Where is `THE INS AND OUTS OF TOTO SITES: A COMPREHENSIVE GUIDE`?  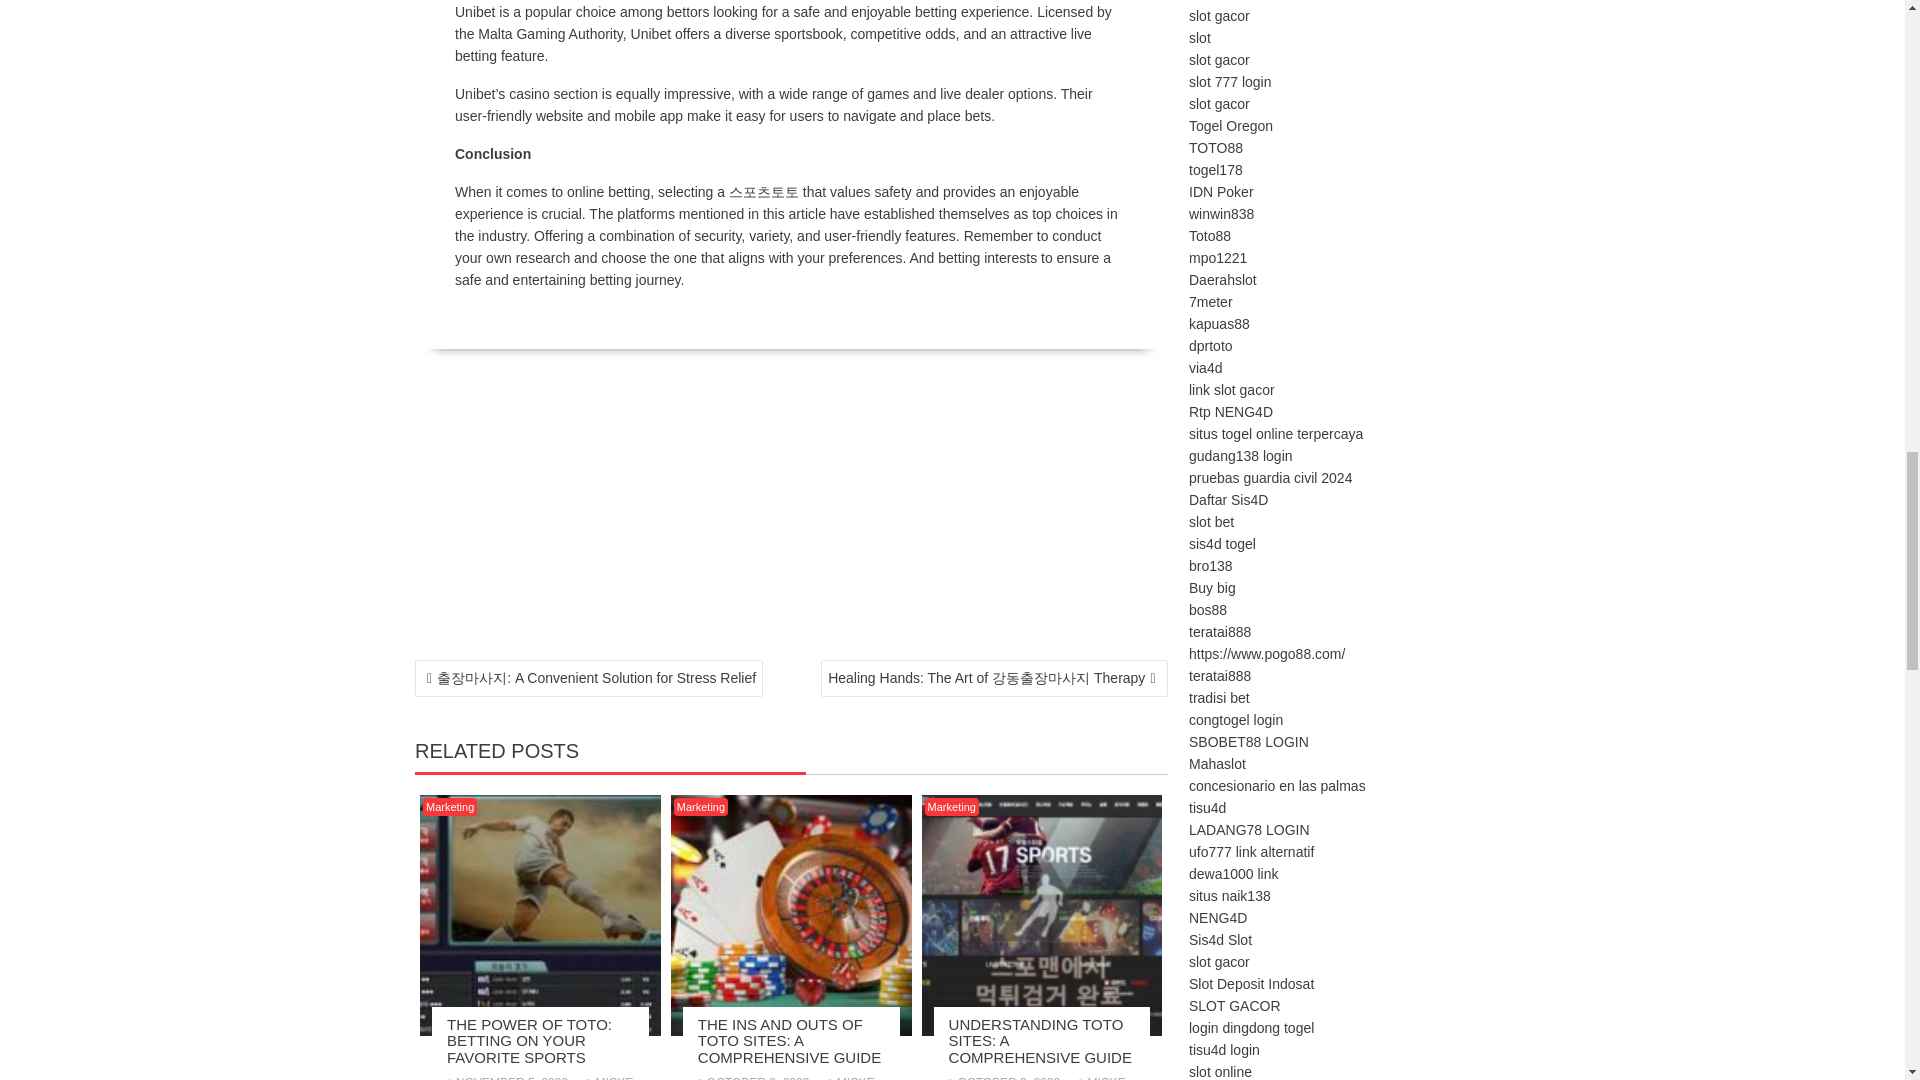 THE INS AND OUTS OF TOTO SITES: A COMPREHENSIVE GUIDE is located at coordinates (790, 1040).